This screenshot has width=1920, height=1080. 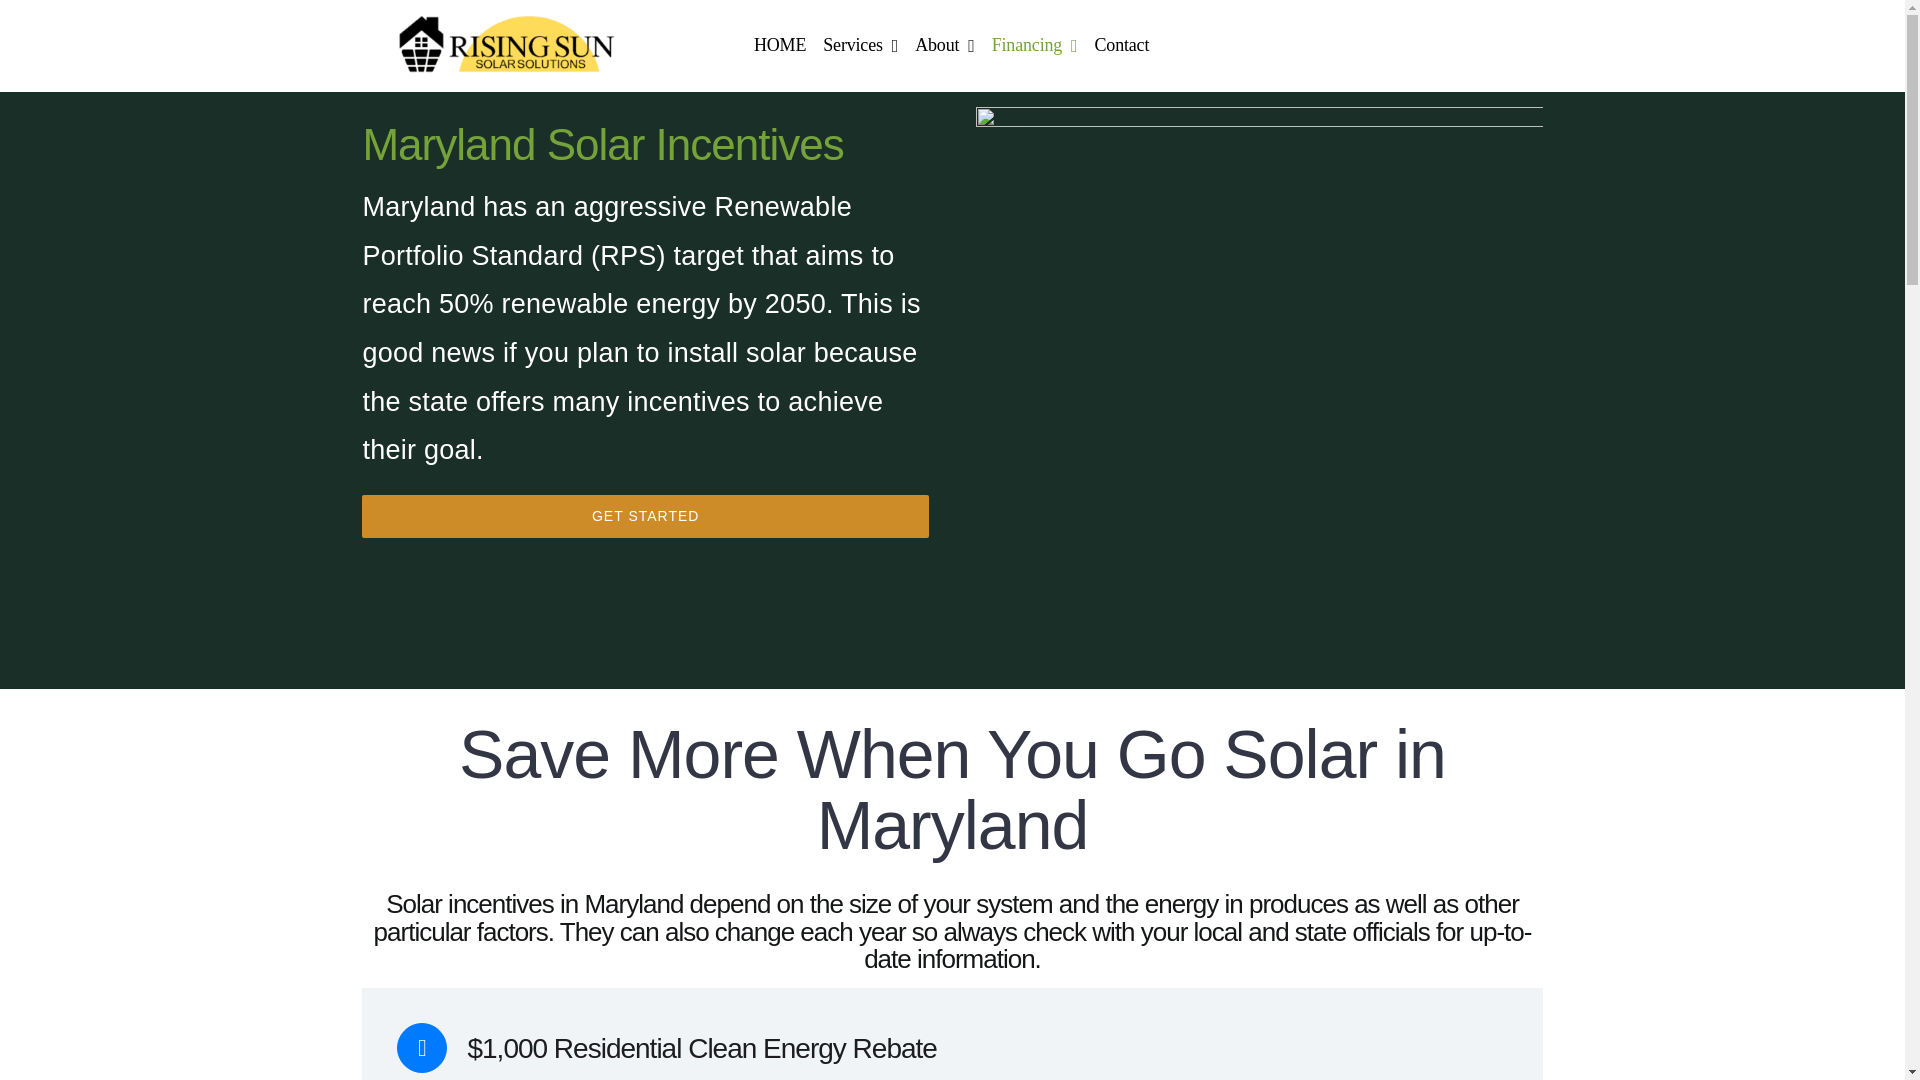 I want to click on GET STARTED, so click(x=646, y=516).